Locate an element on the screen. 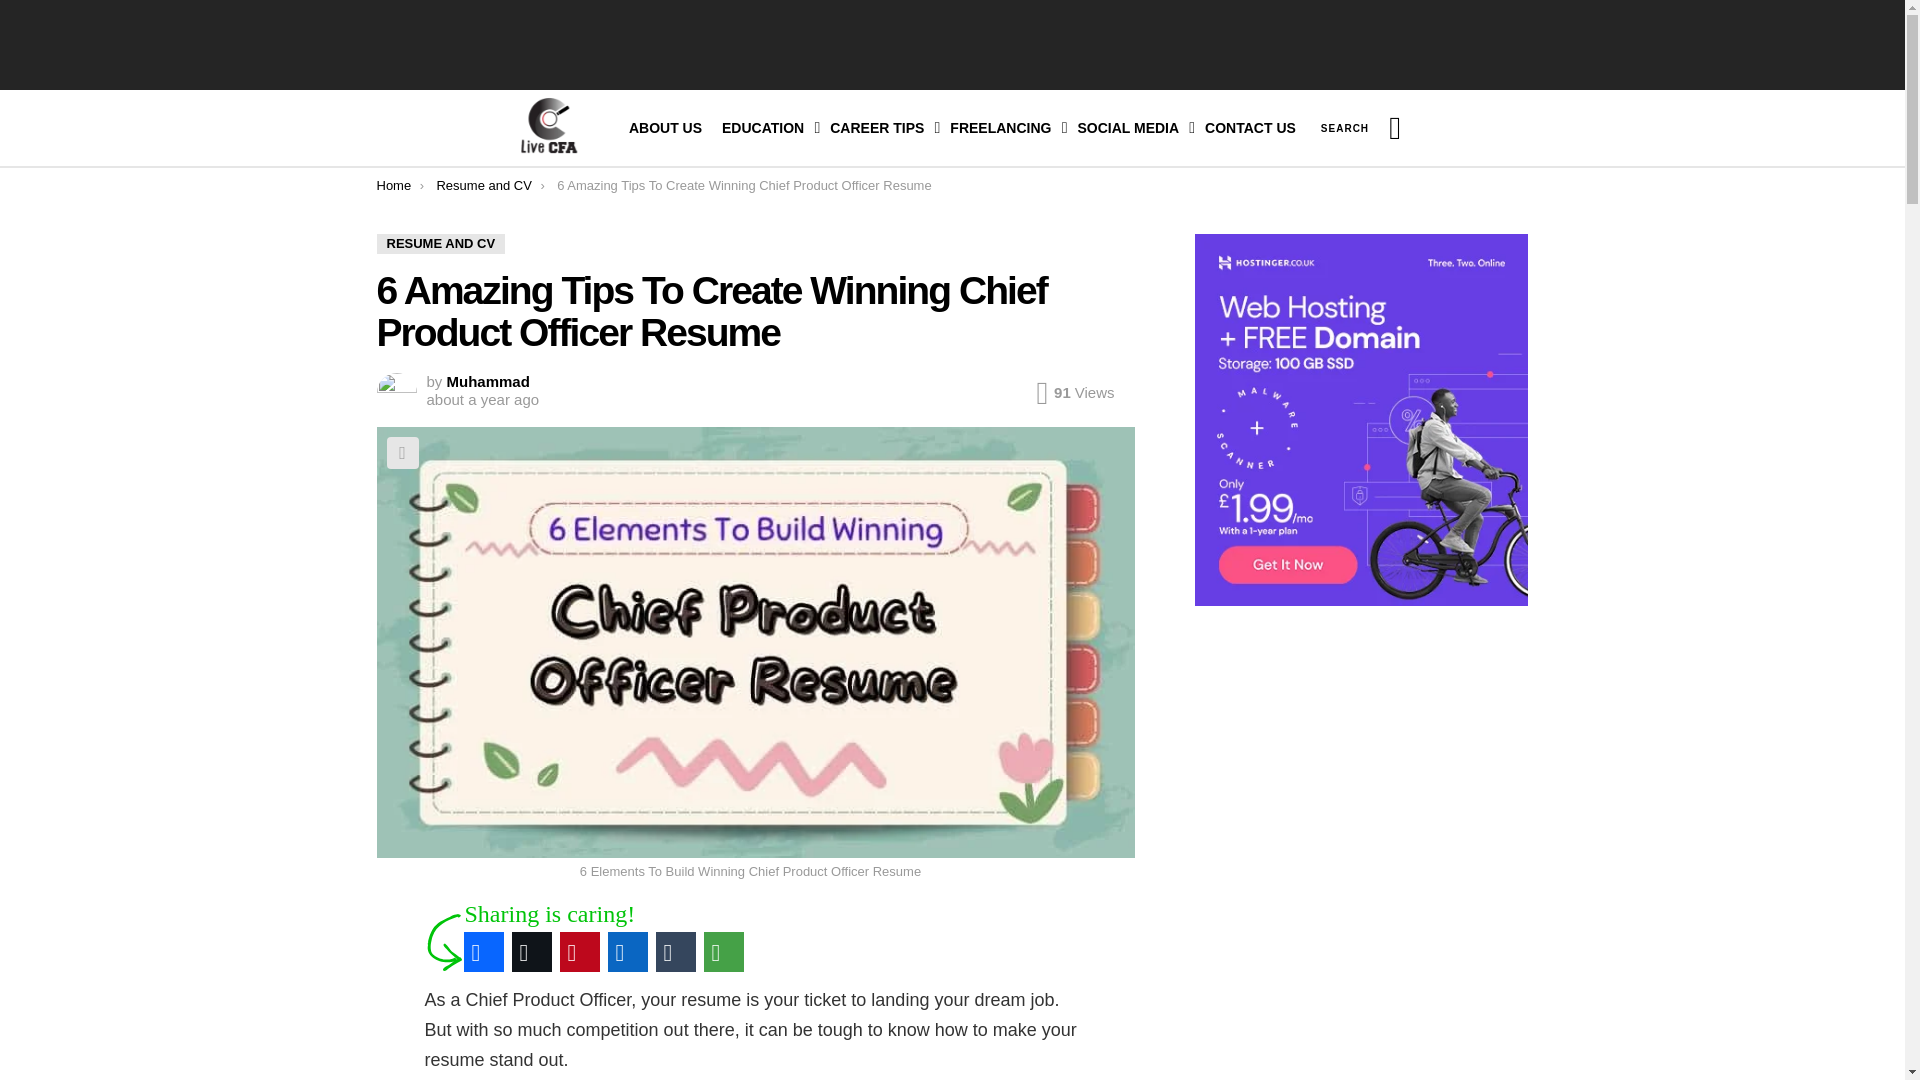  Advertisement is located at coordinates (952, 44).